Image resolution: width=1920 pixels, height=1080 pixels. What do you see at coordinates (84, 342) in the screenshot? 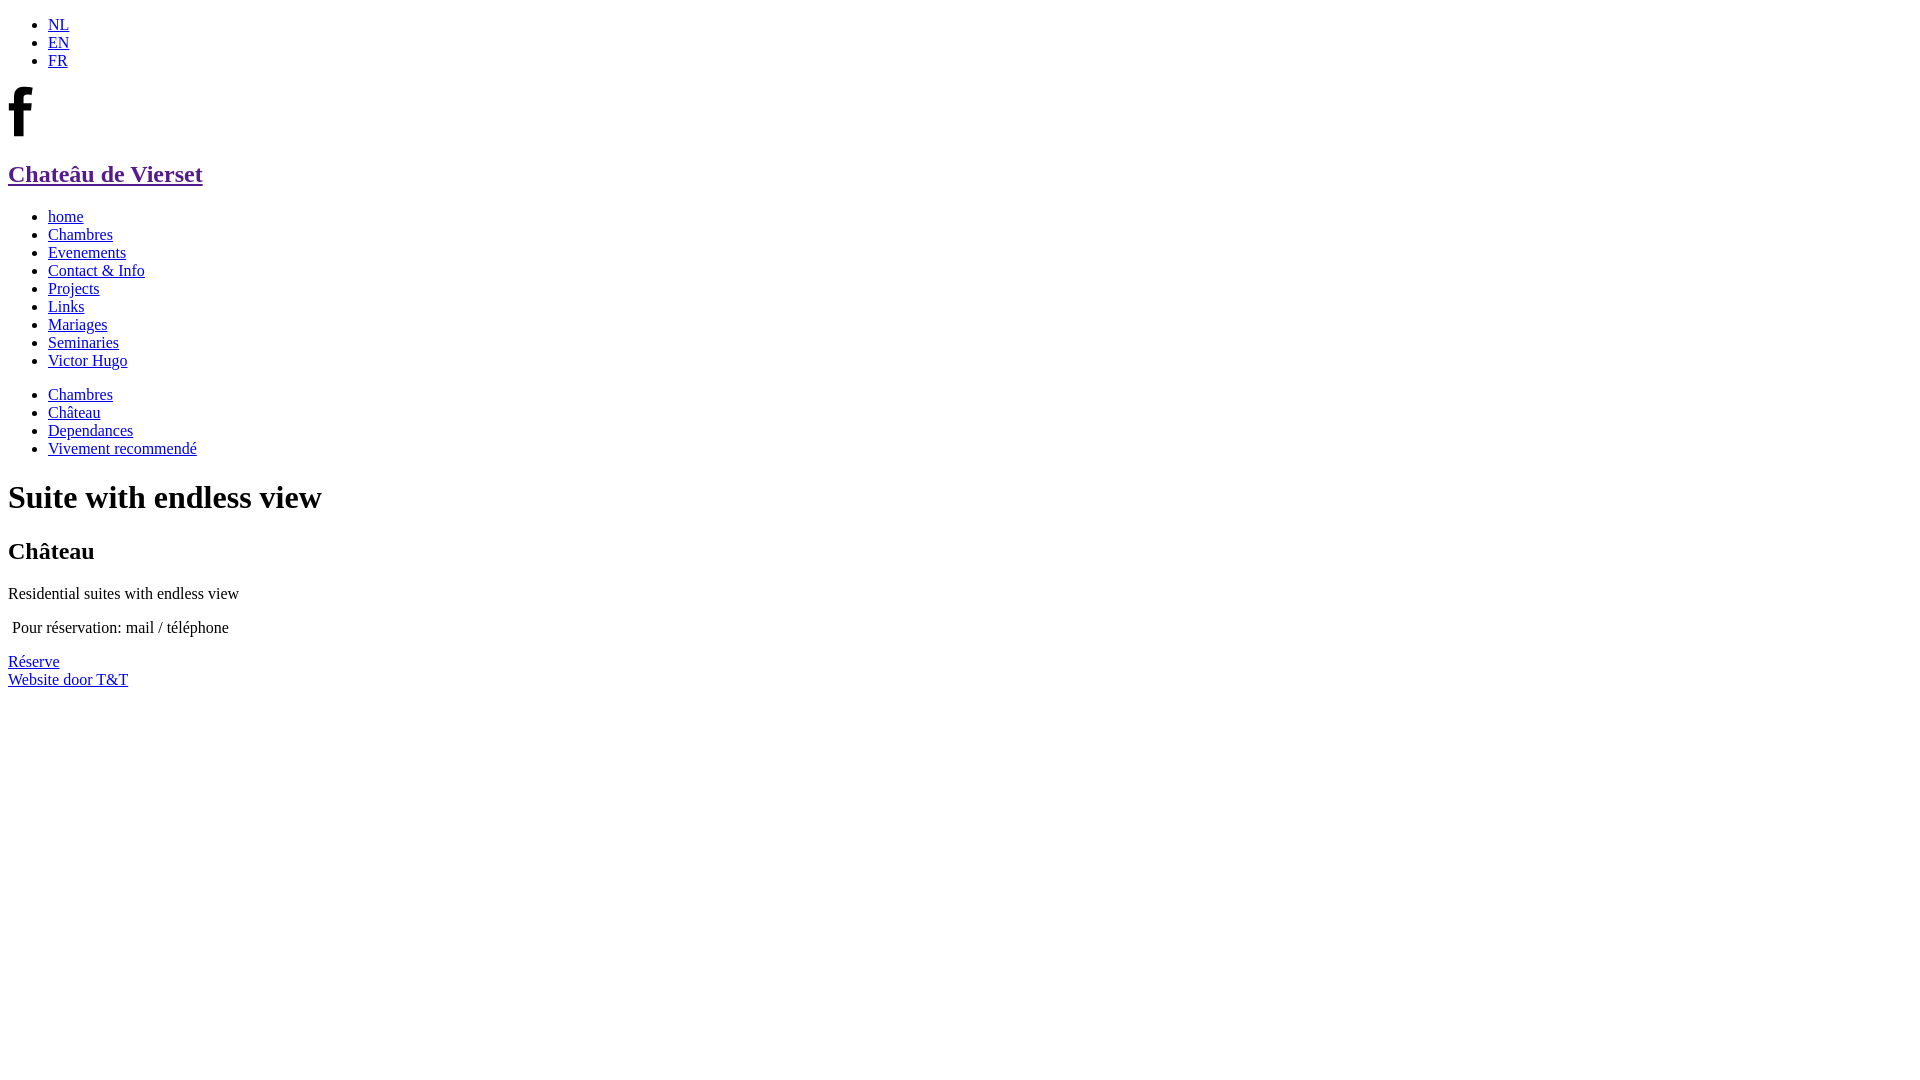
I see `Seminaries` at bounding box center [84, 342].